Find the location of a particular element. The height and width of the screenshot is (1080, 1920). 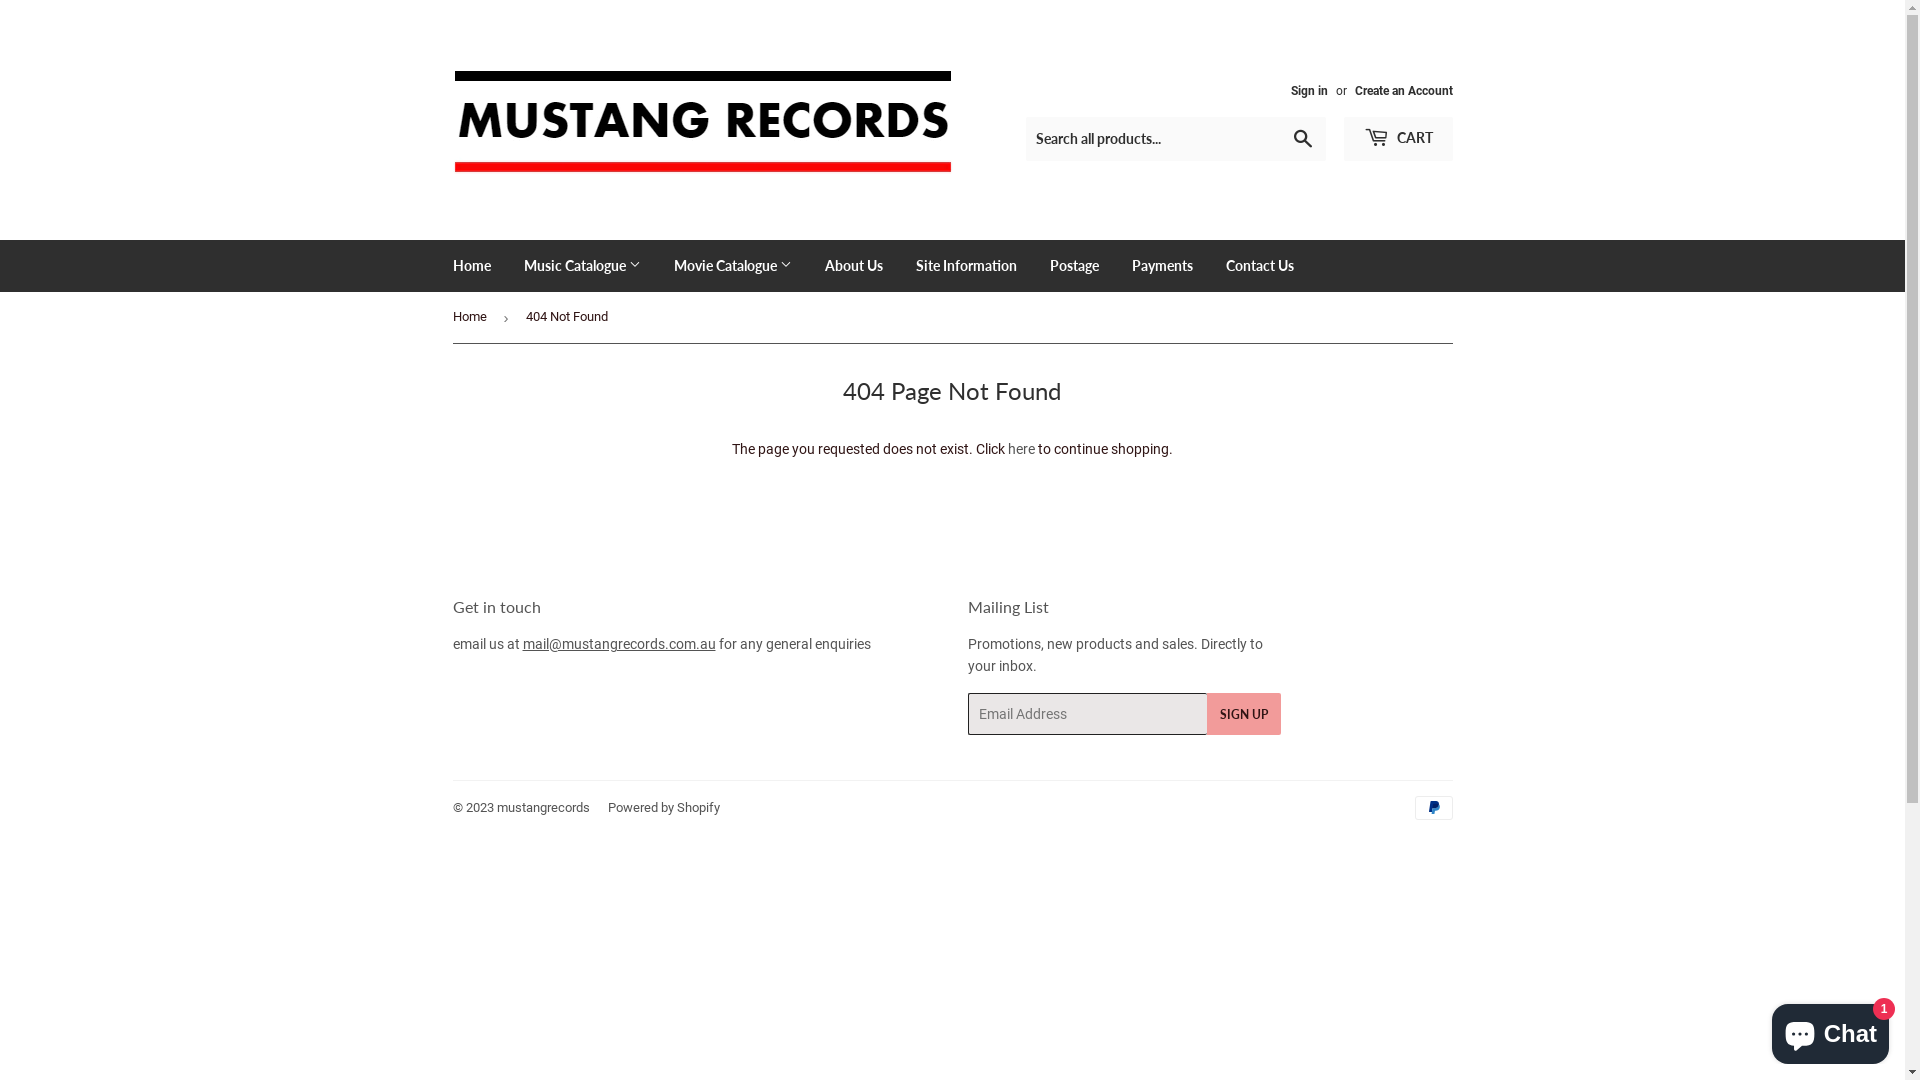

Create an Account is located at coordinates (1403, 91).